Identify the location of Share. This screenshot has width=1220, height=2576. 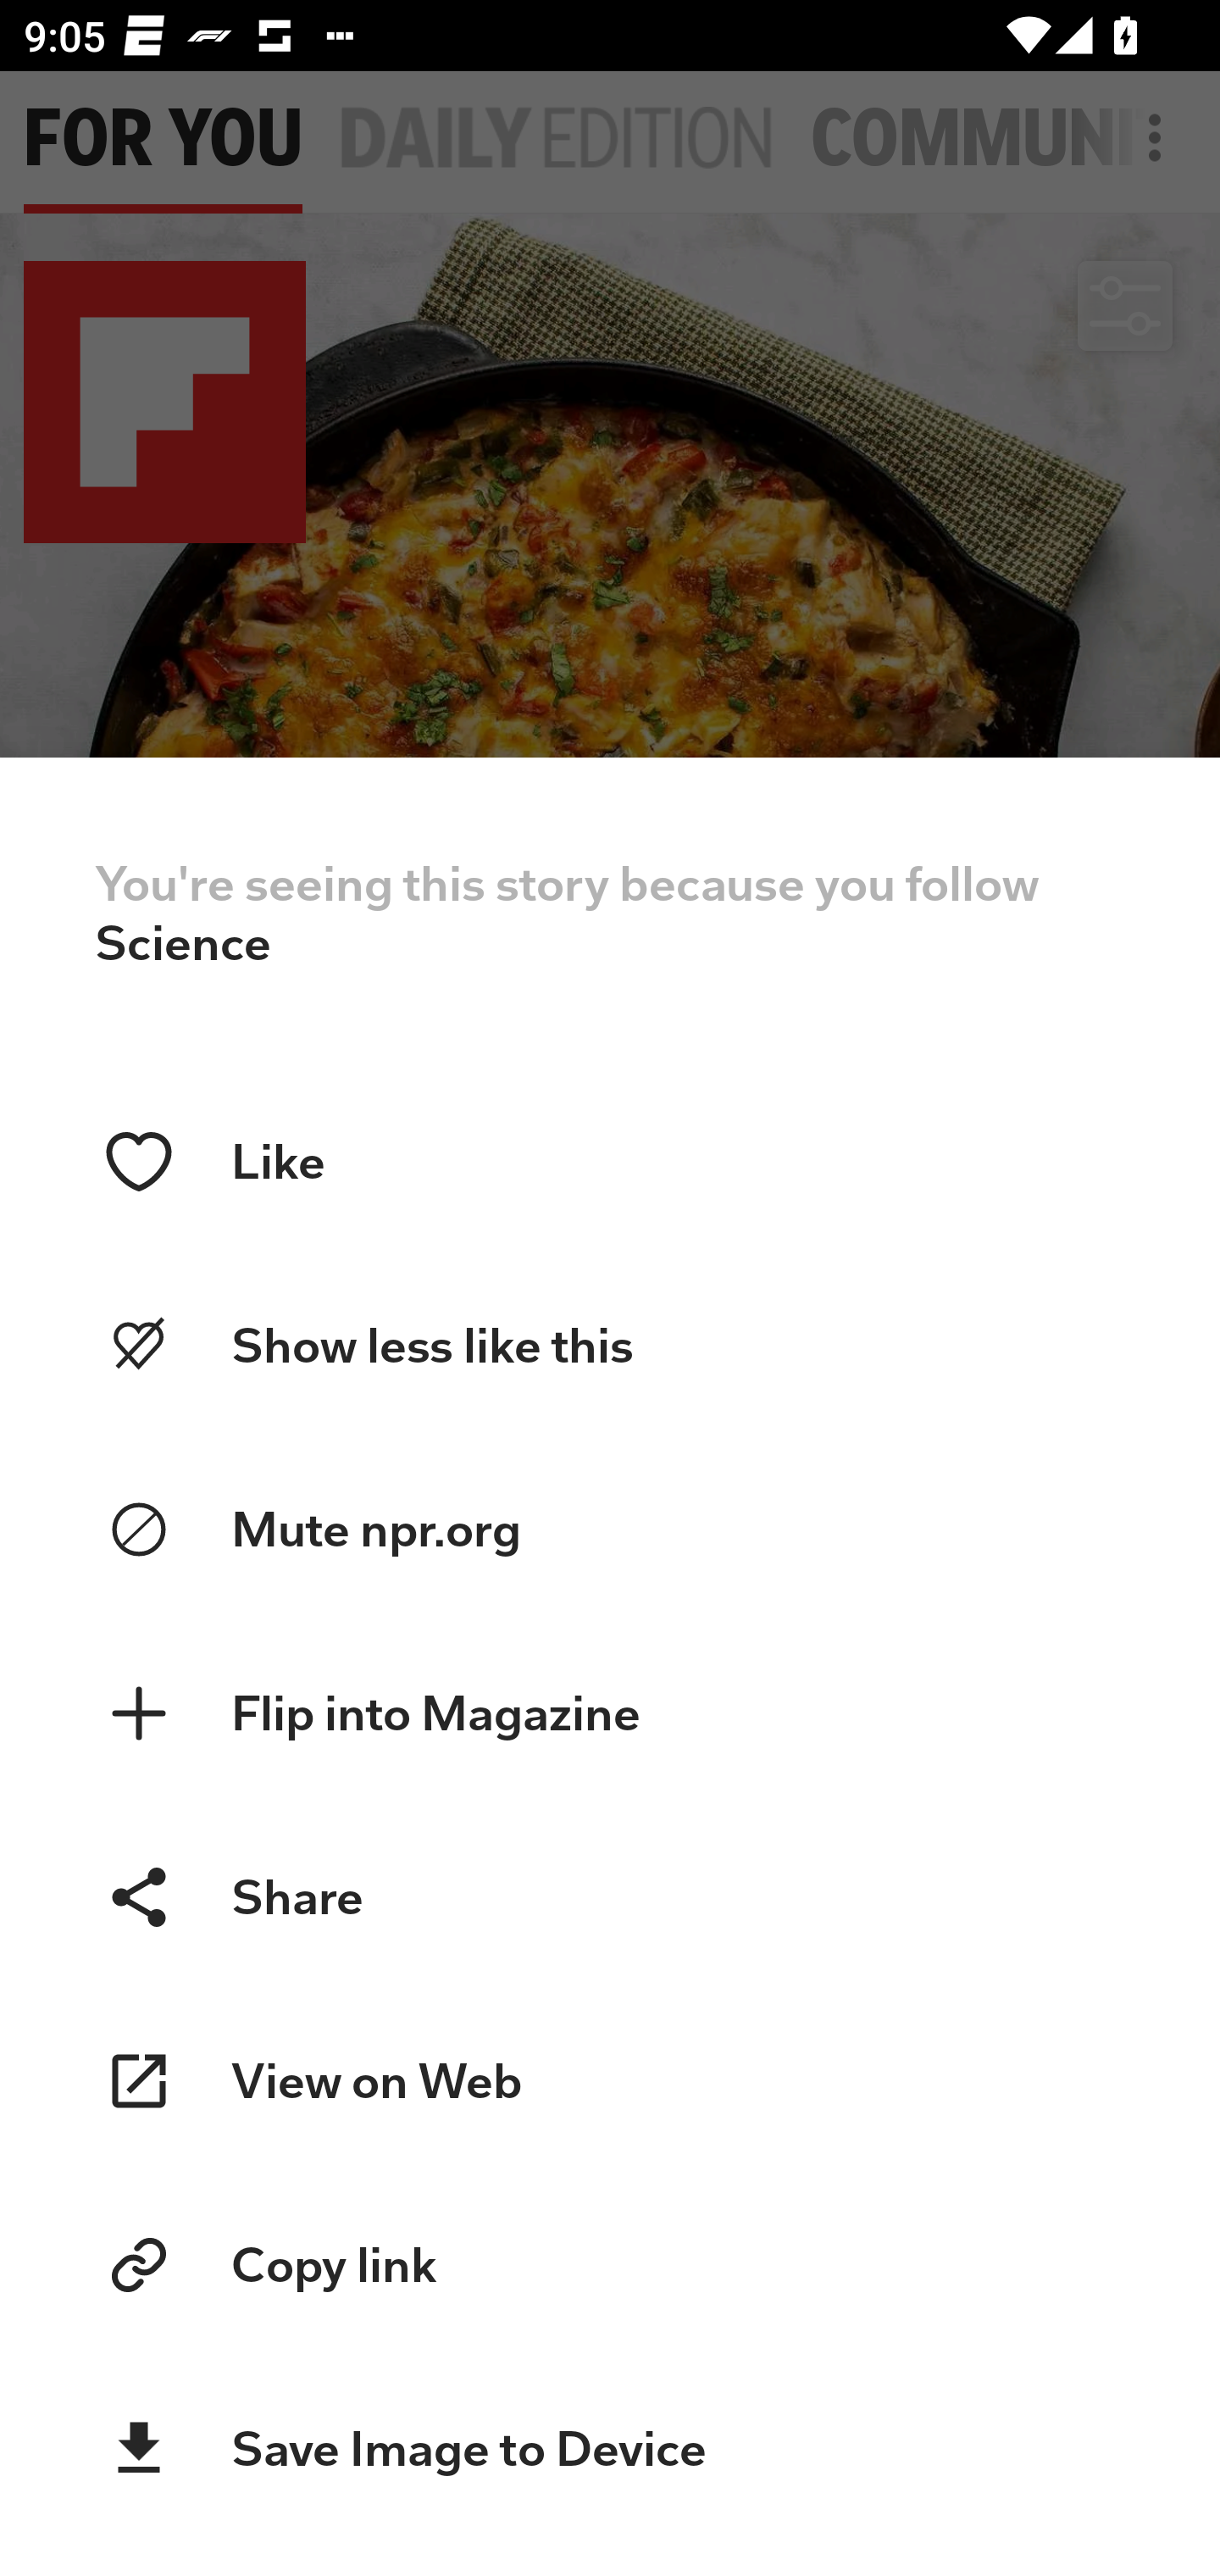
(610, 1896).